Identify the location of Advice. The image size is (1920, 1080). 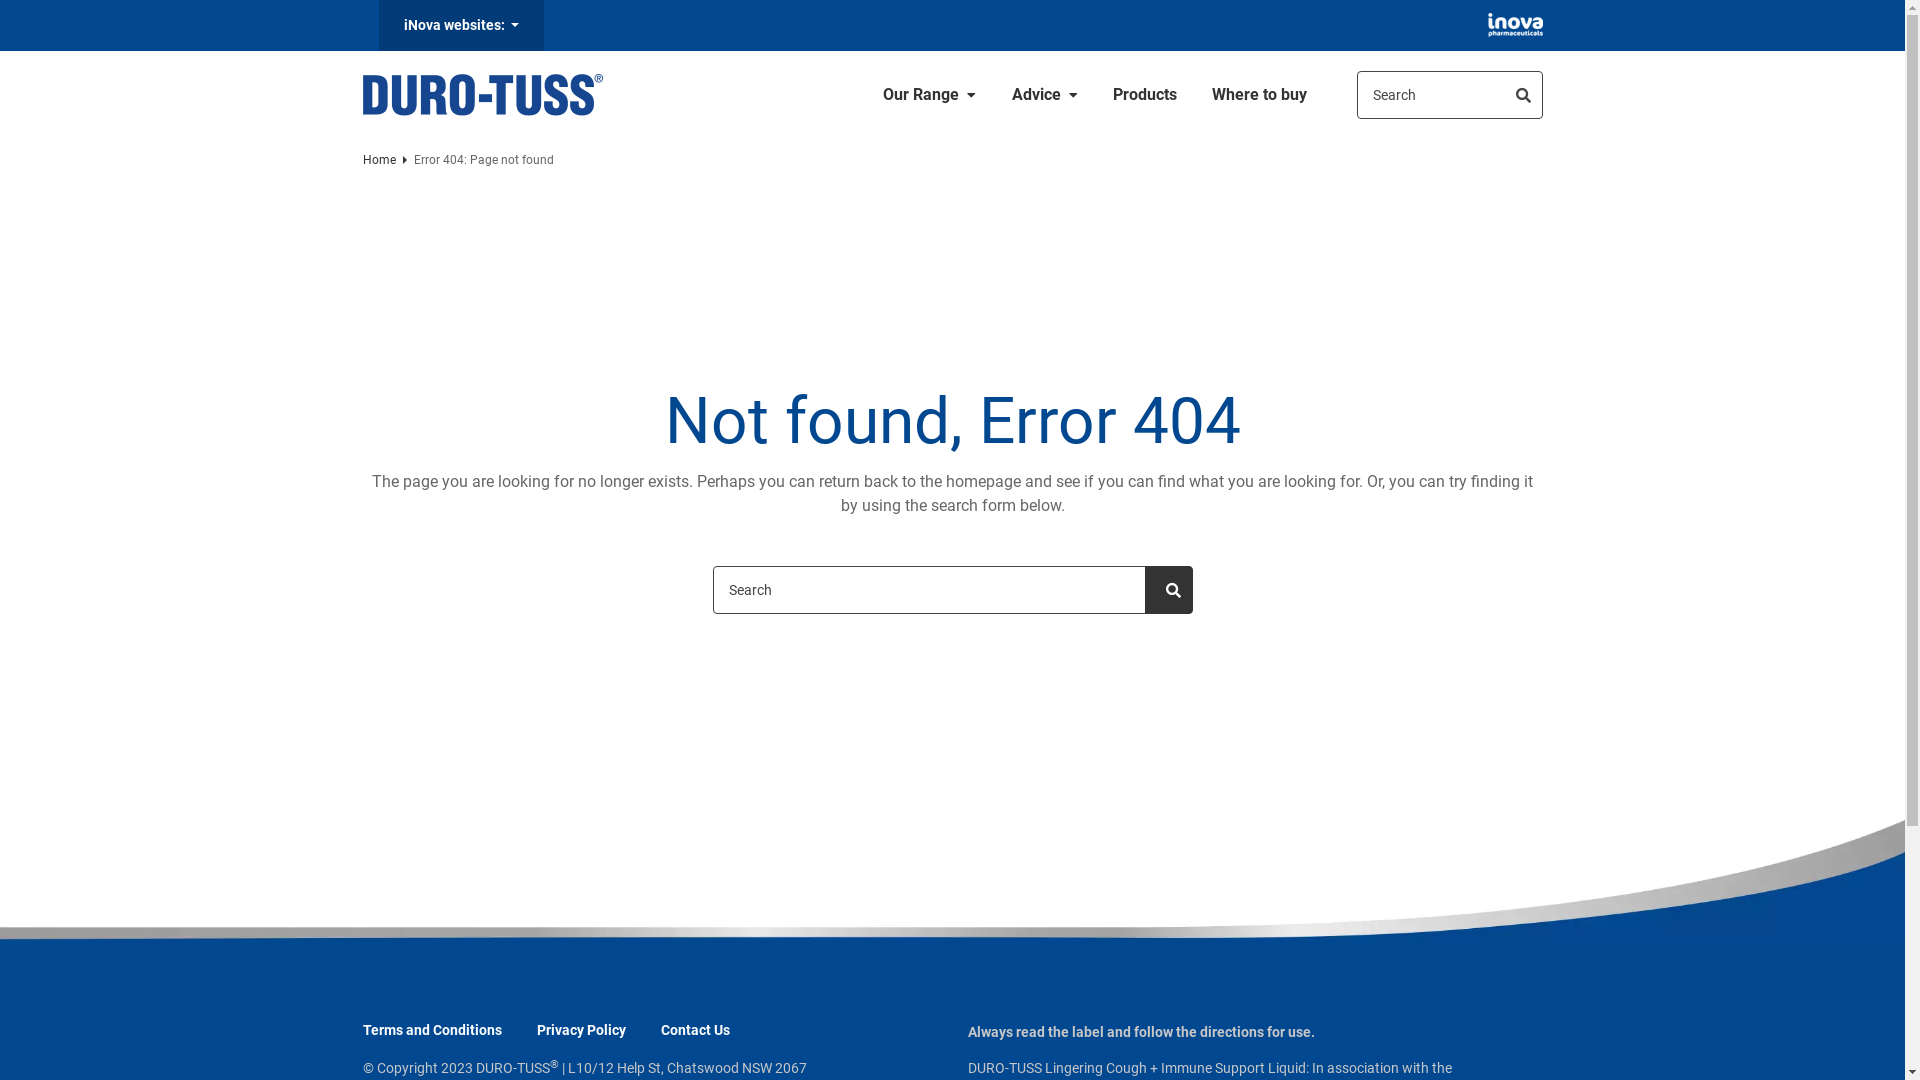
(1045, 95).